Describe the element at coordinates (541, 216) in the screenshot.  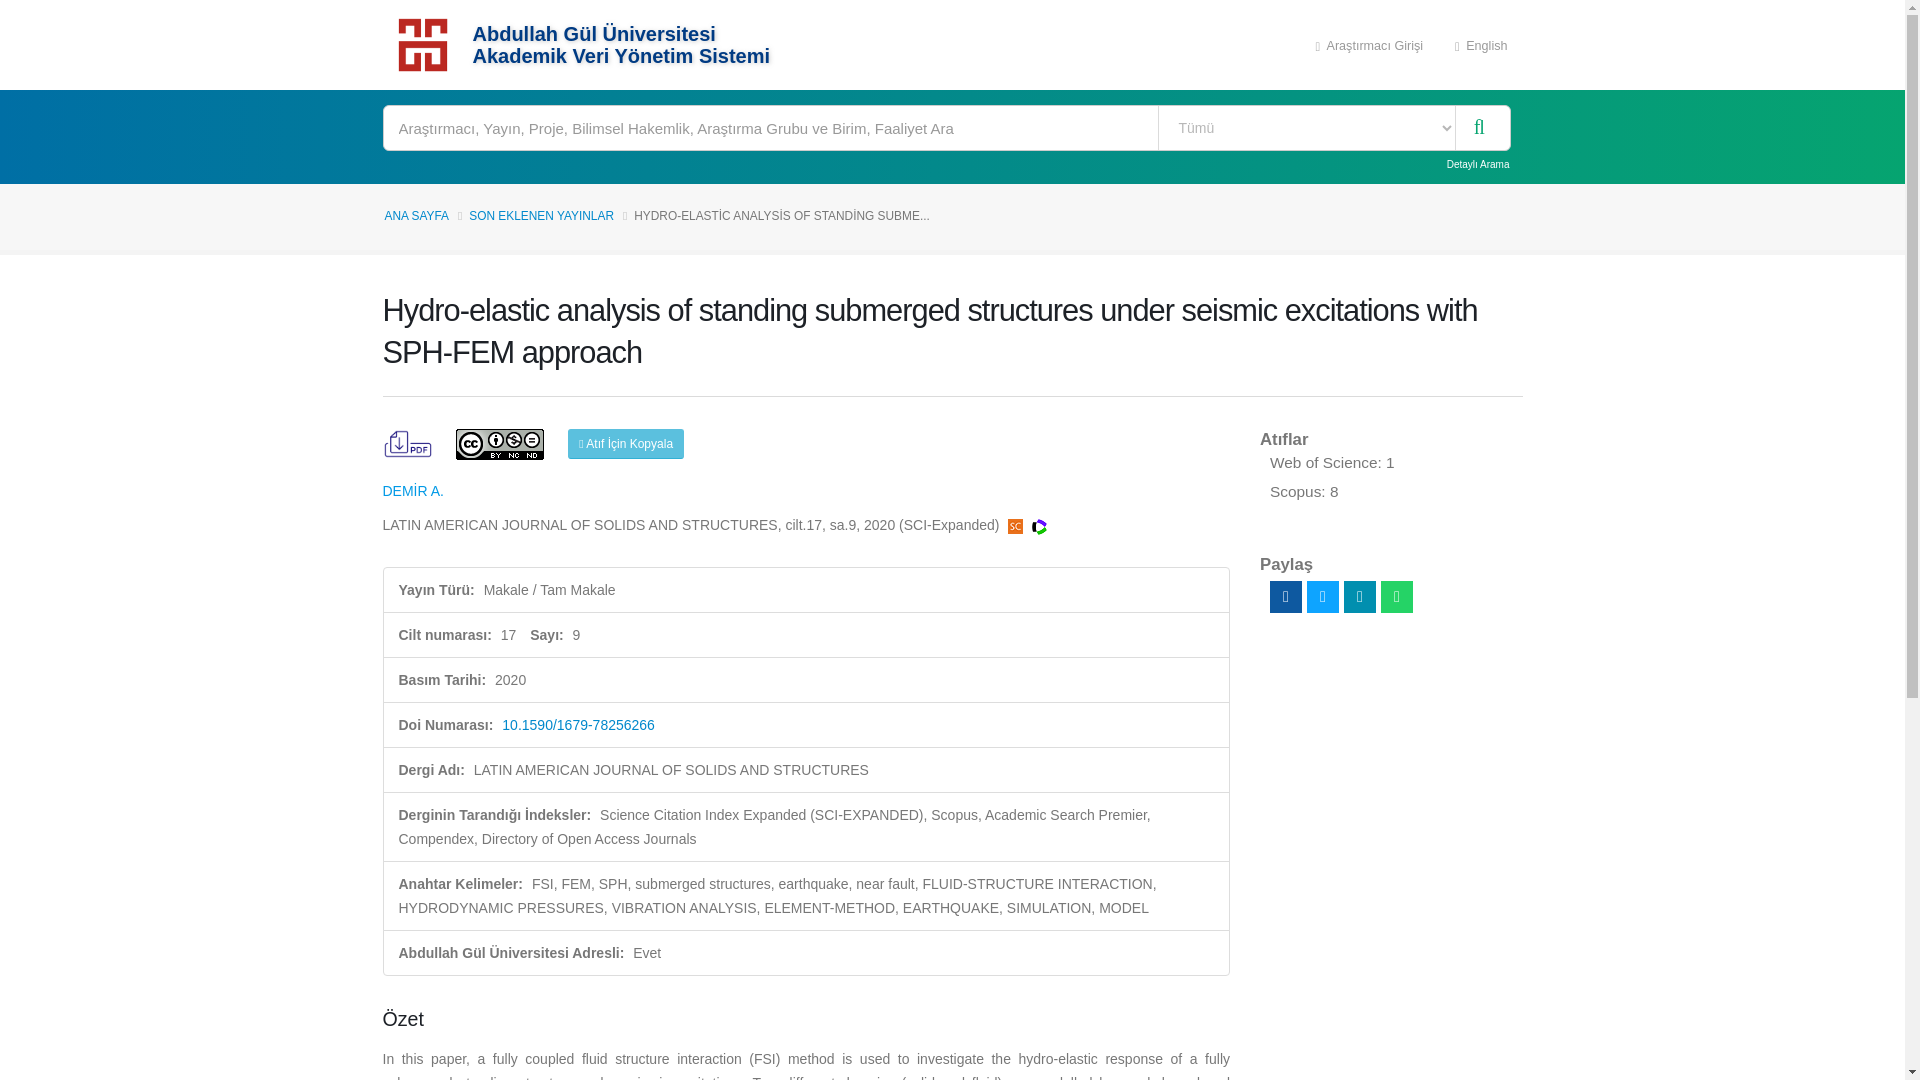
I see `SON EKLENEN YAYINLAR` at that location.